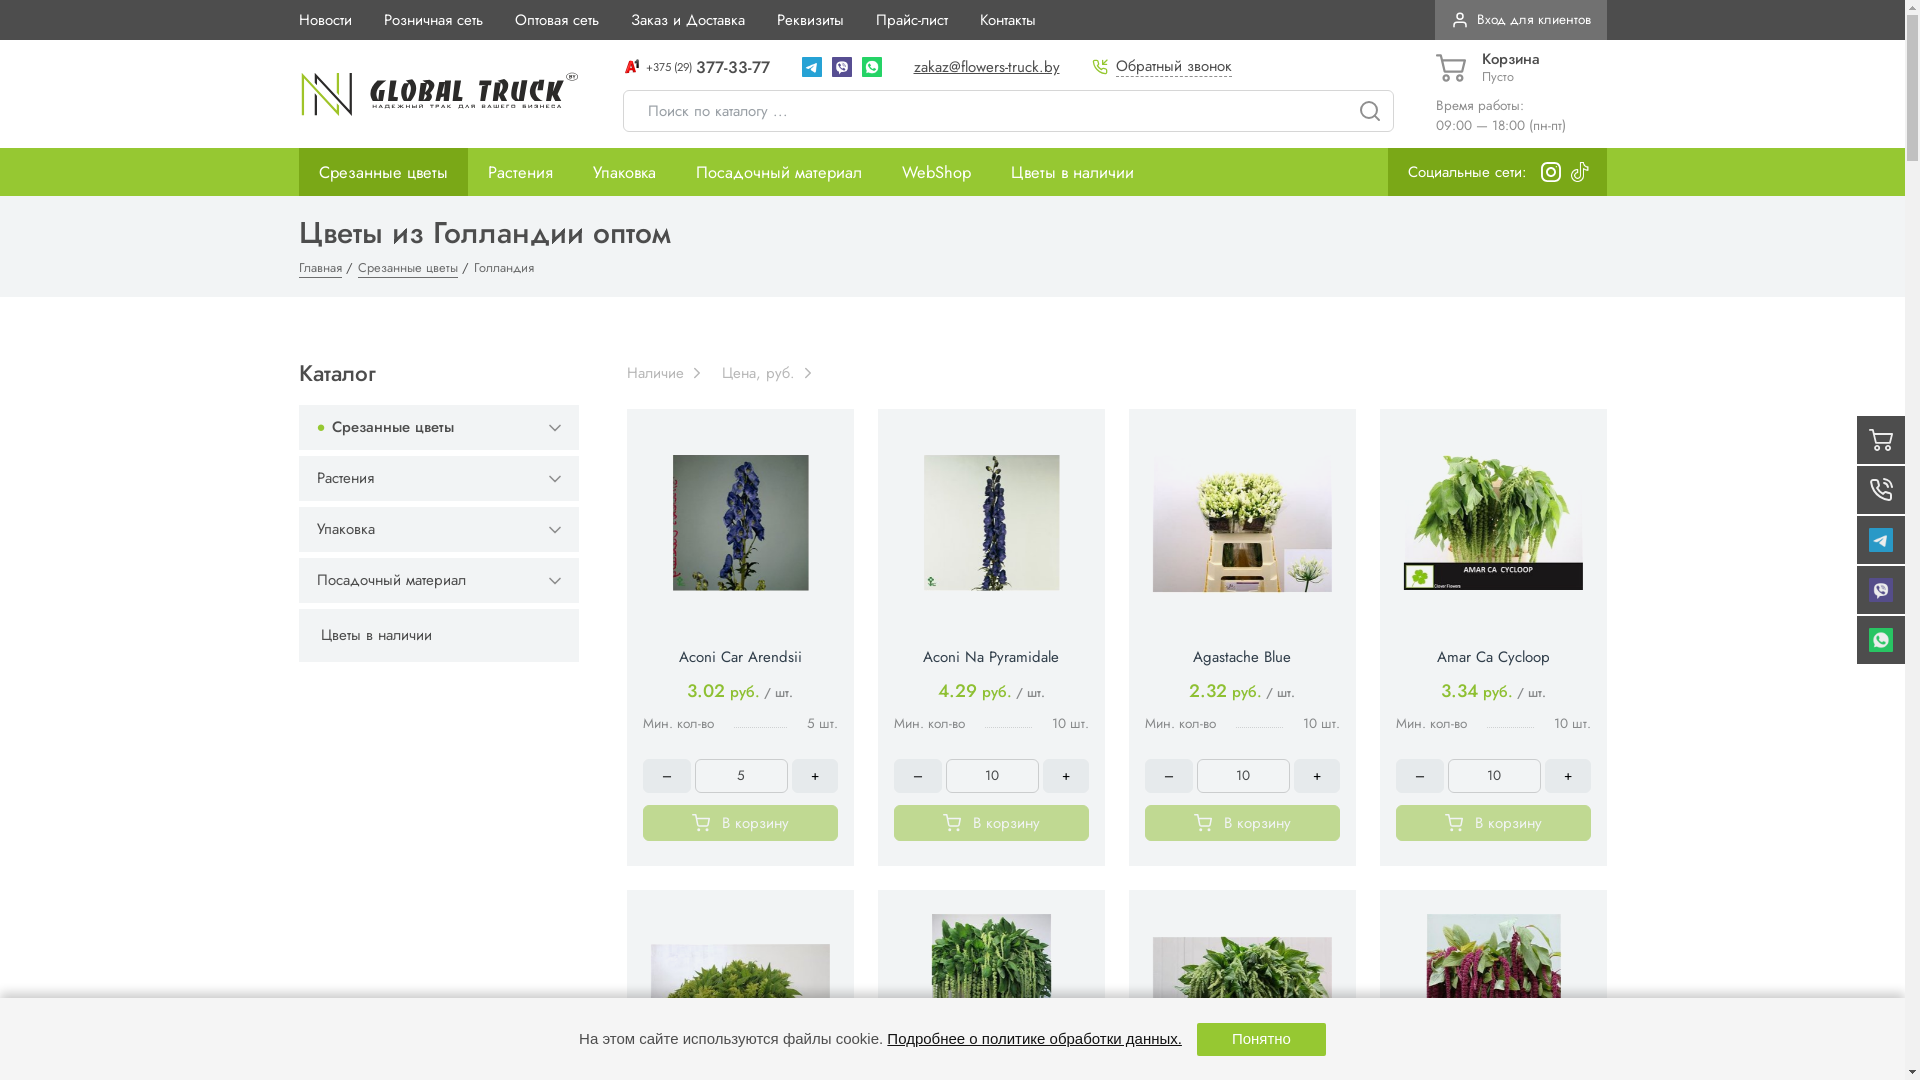 The height and width of the screenshot is (1080, 1920). Describe the element at coordinates (1567, 776) in the screenshot. I see `+` at that location.